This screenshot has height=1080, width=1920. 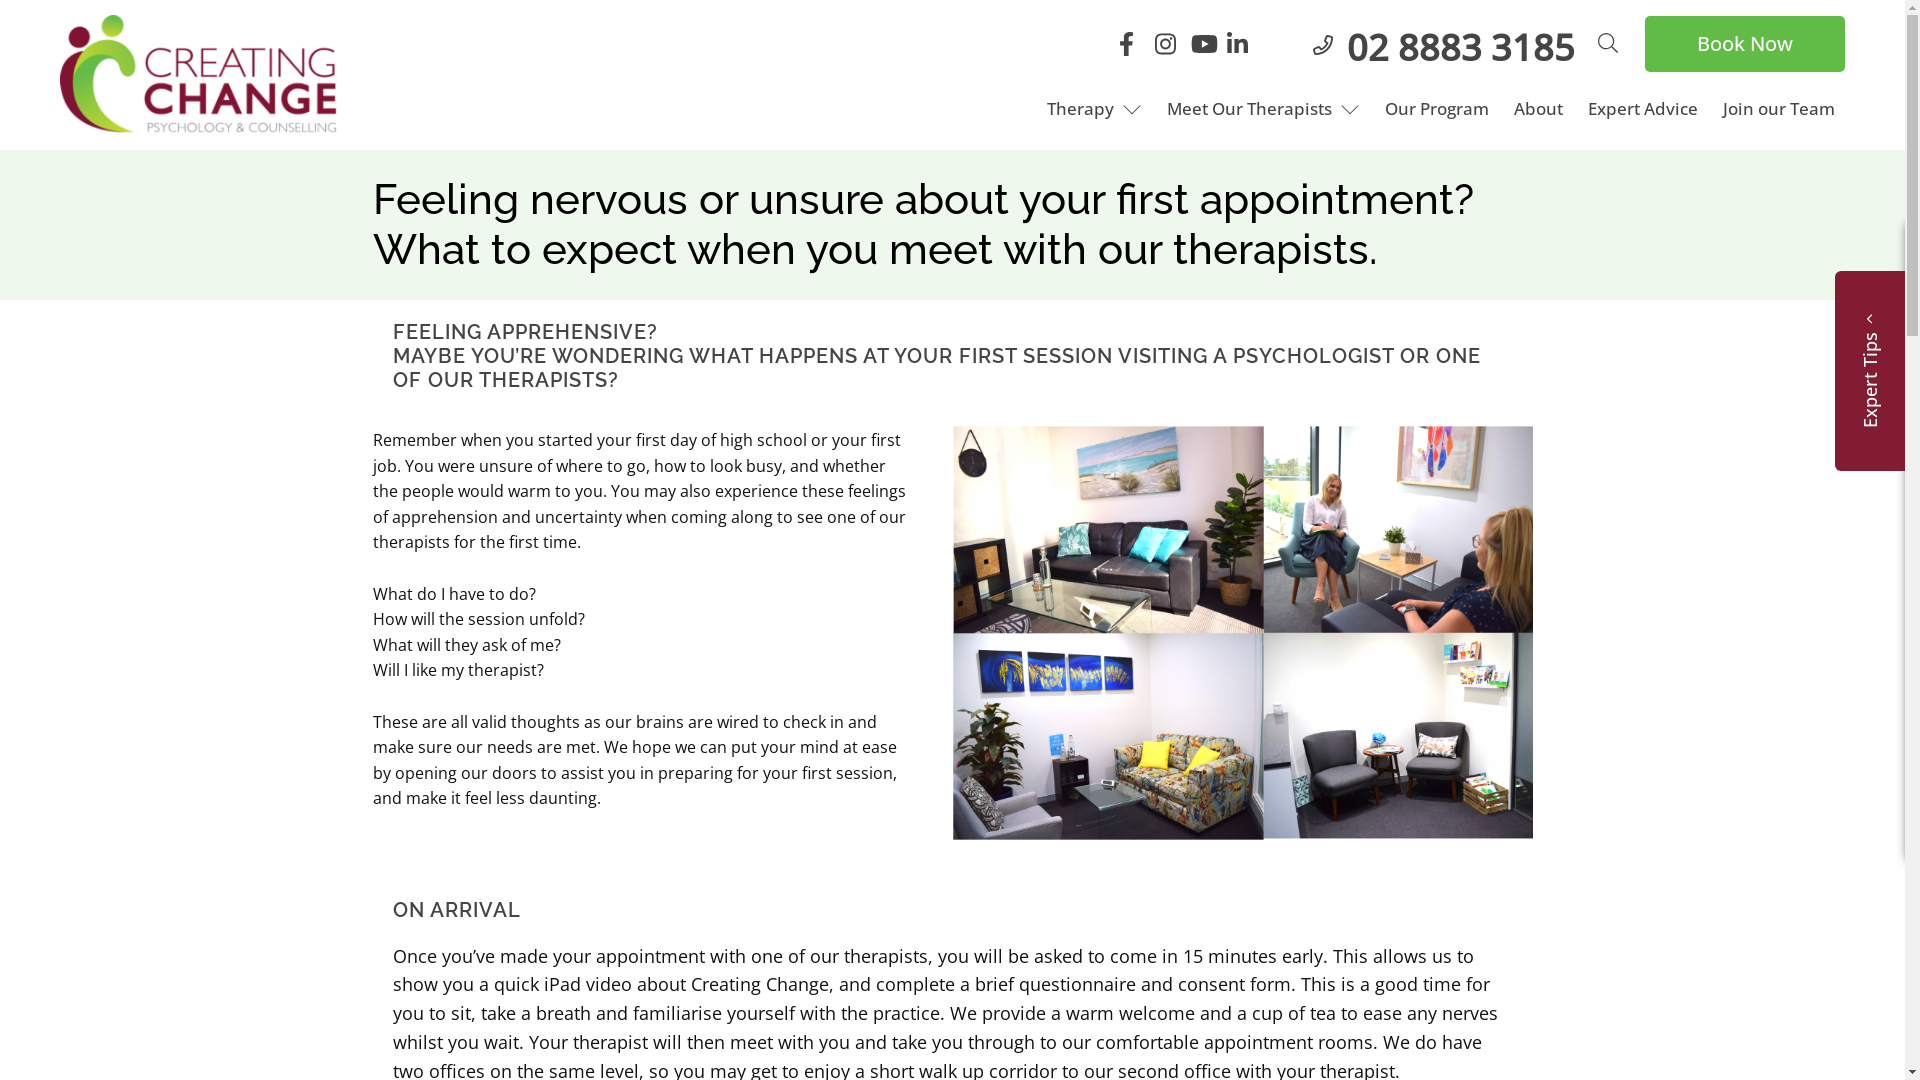 What do you see at coordinates (1134, 48) in the screenshot?
I see `Like us on Facebook` at bounding box center [1134, 48].